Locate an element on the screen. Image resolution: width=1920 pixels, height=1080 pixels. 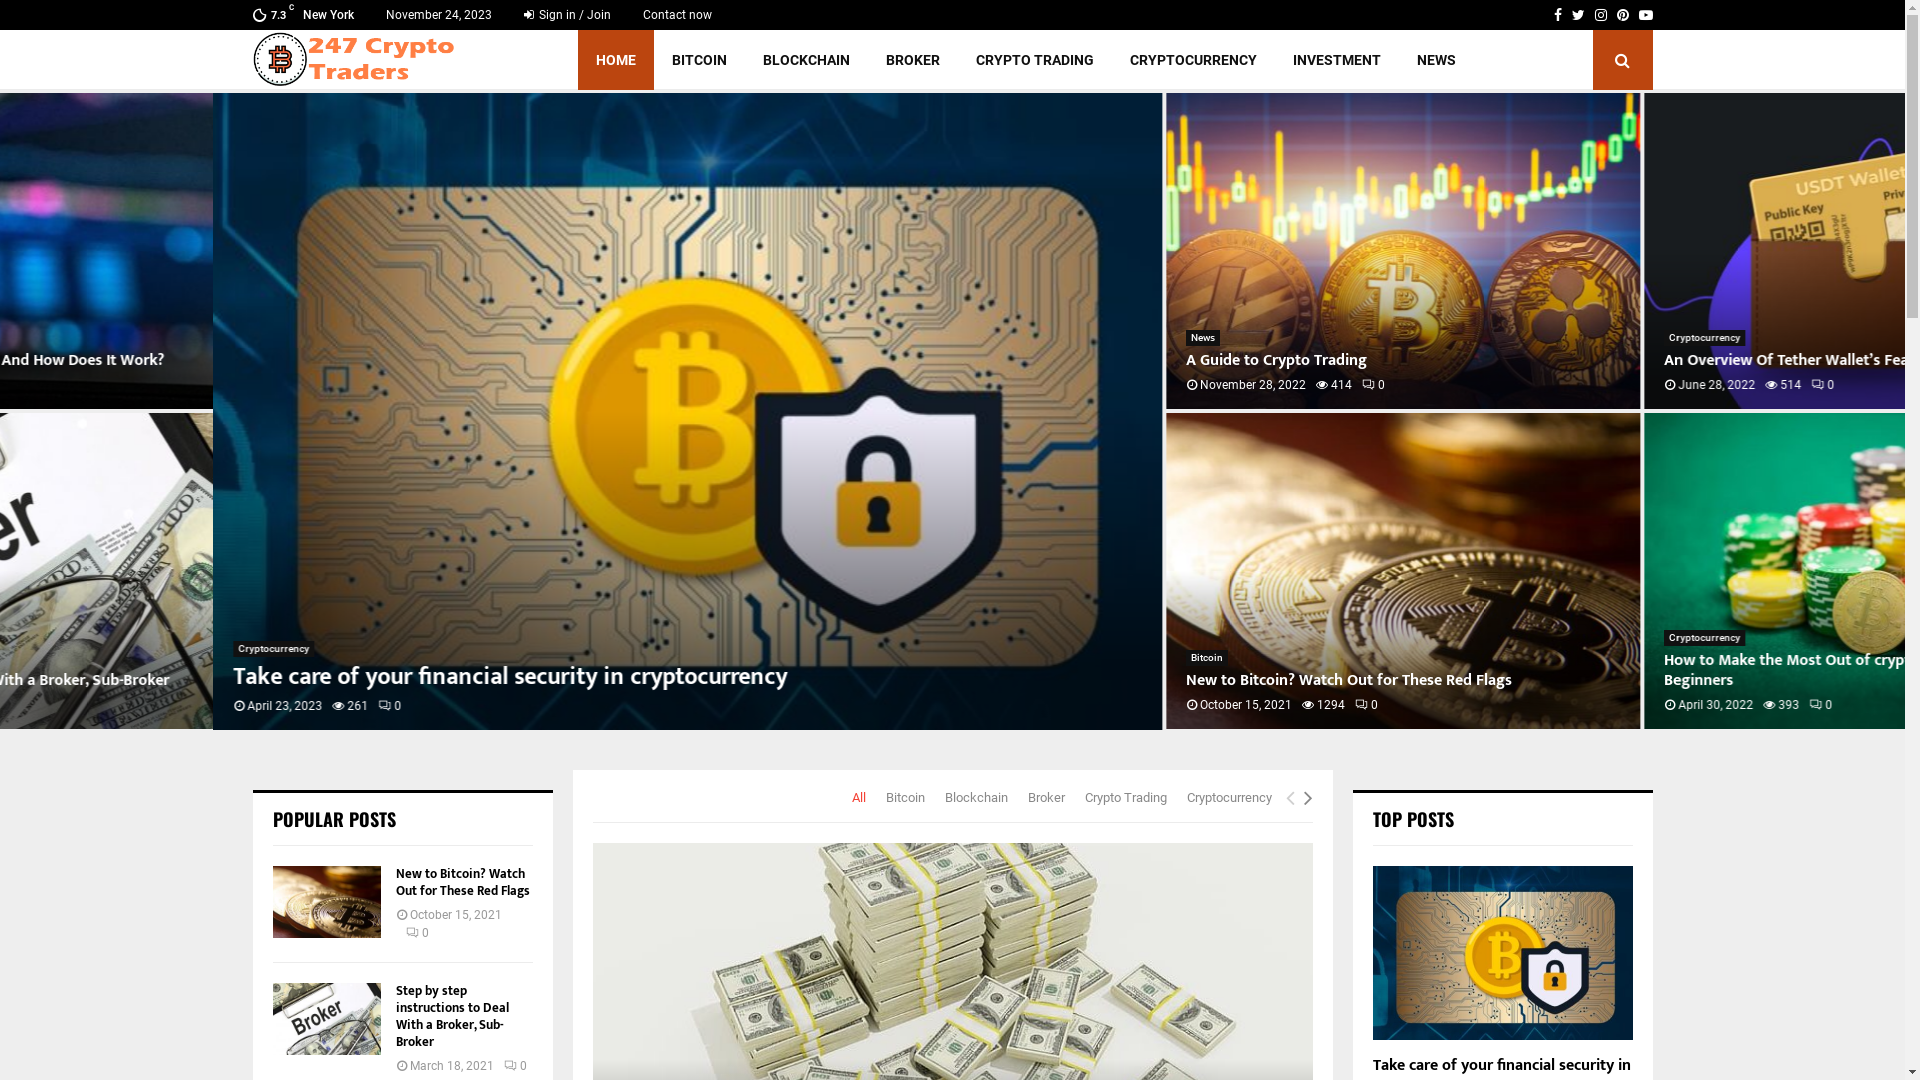
0 is located at coordinates (1610, 385).